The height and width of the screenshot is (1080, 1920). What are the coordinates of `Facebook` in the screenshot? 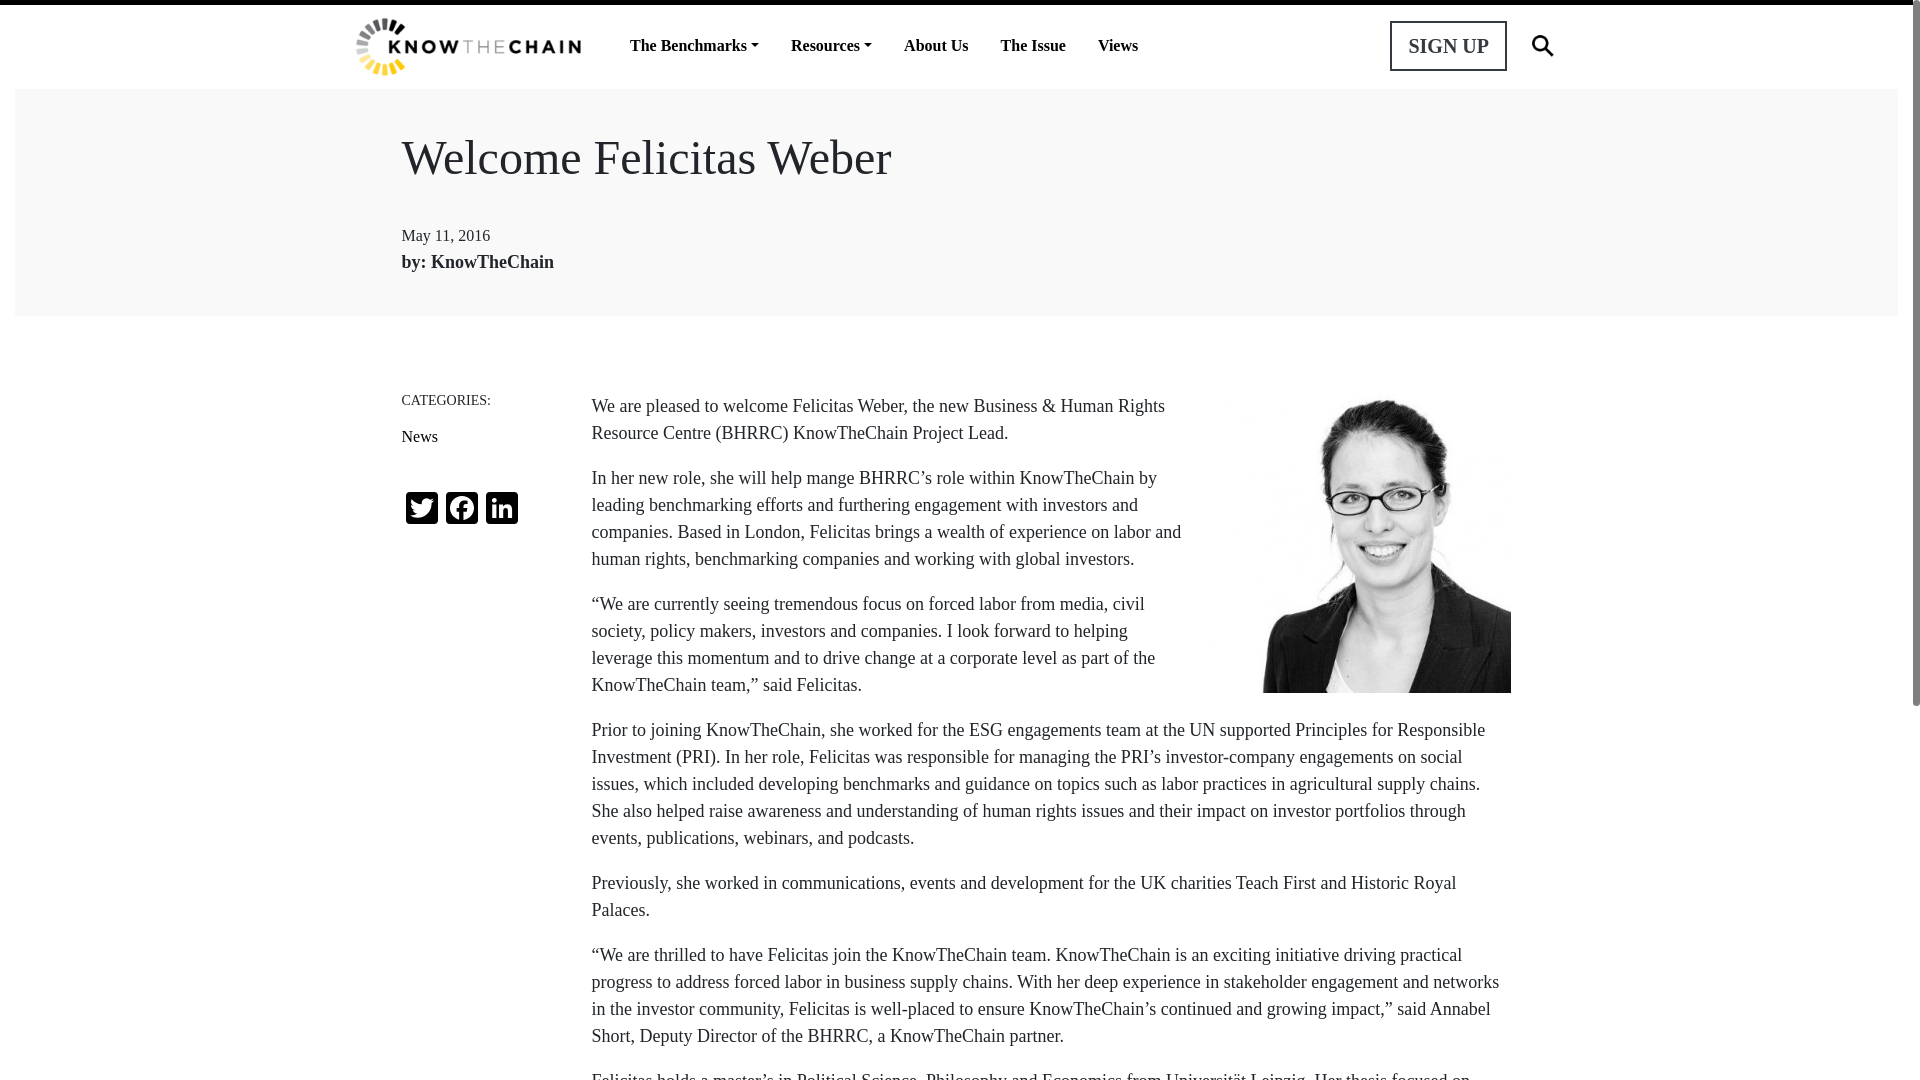 It's located at (461, 510).